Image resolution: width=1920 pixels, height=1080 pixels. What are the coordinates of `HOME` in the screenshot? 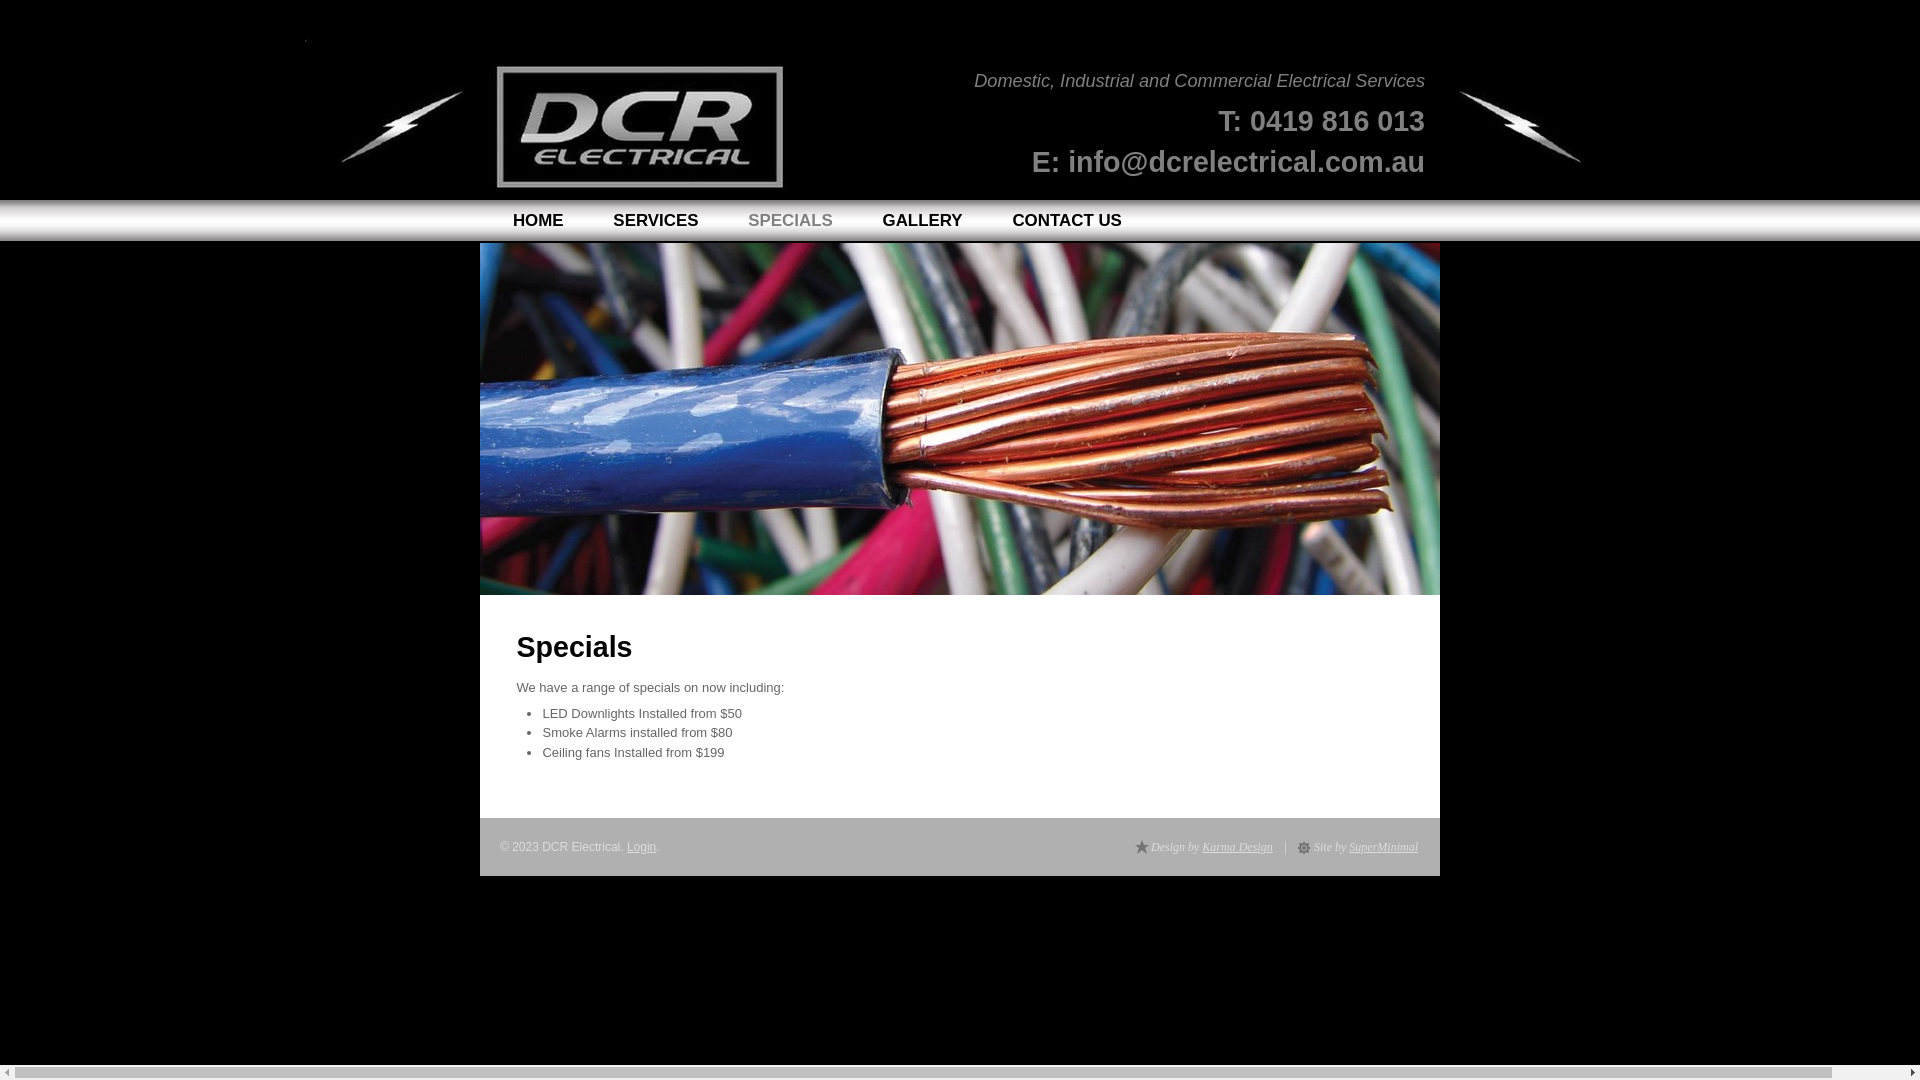 It's located at (538, 220).